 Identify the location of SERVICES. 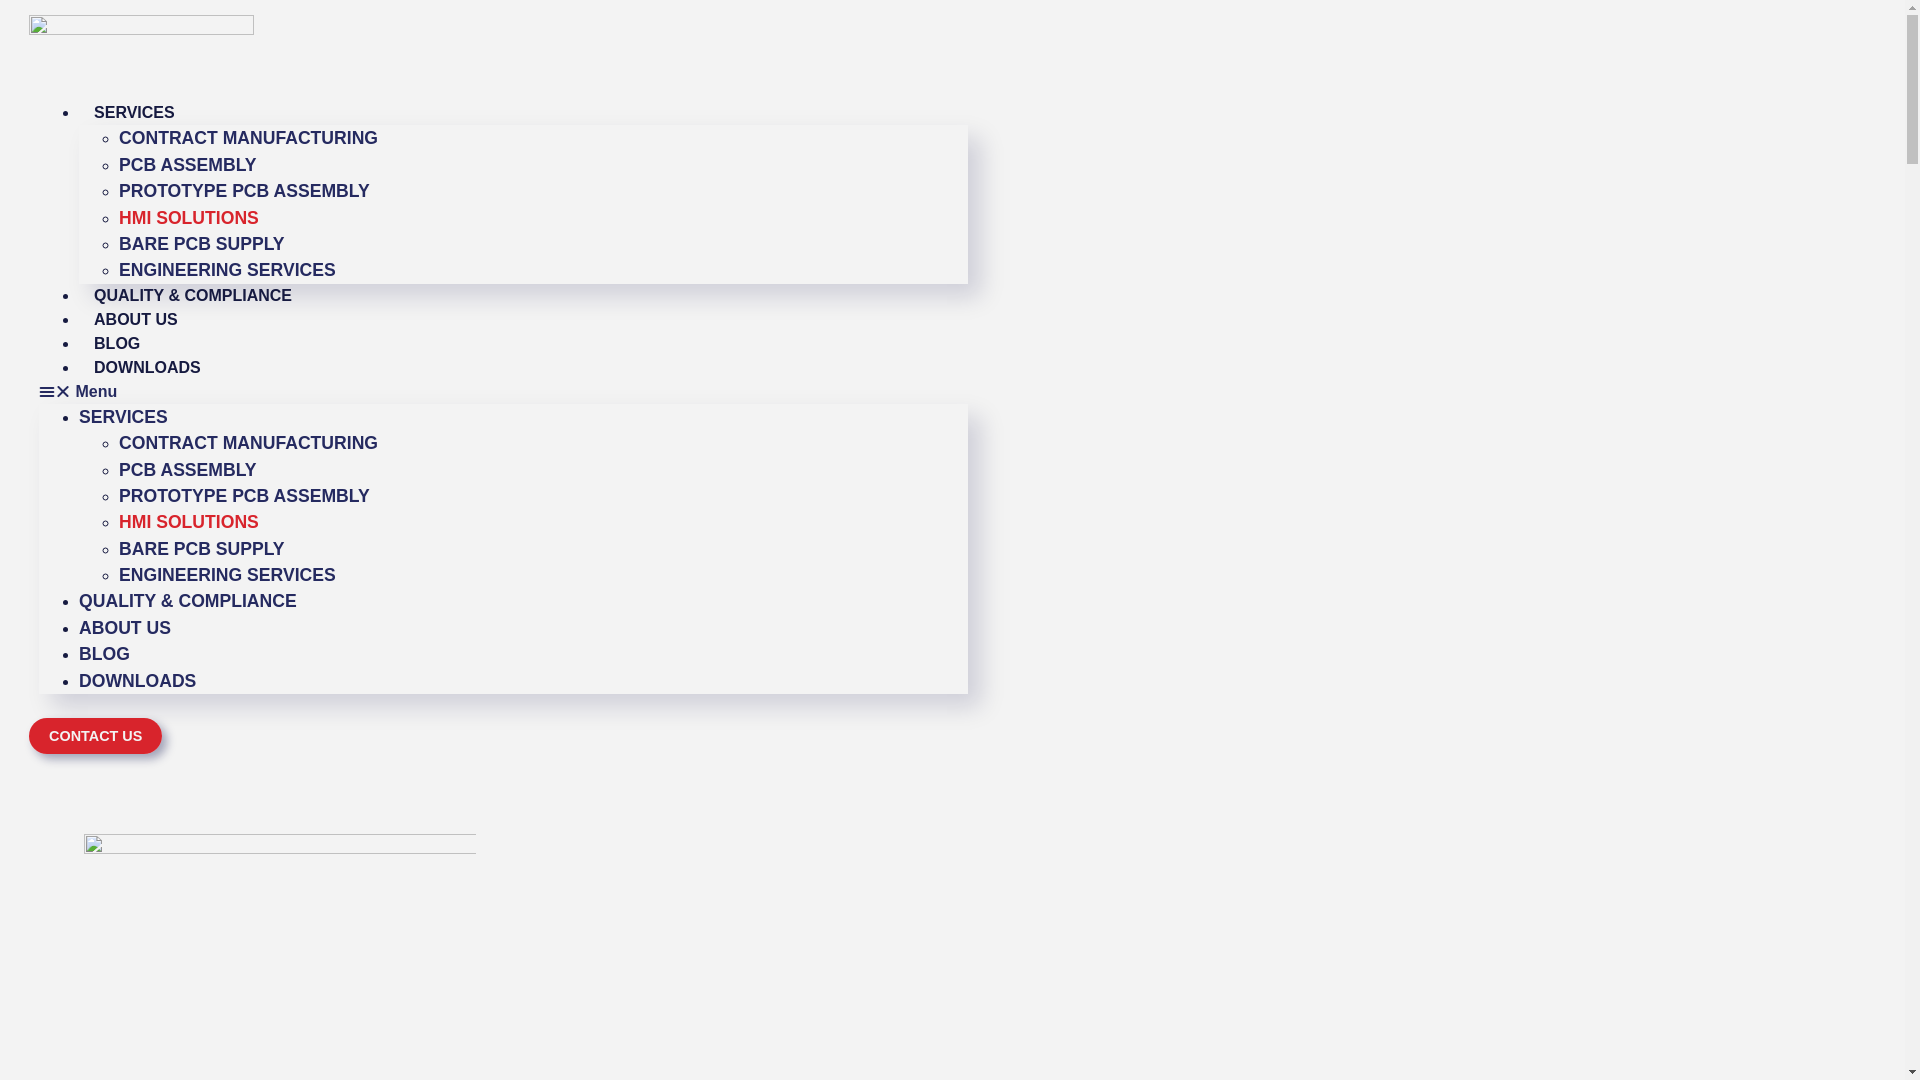
(124, 417).